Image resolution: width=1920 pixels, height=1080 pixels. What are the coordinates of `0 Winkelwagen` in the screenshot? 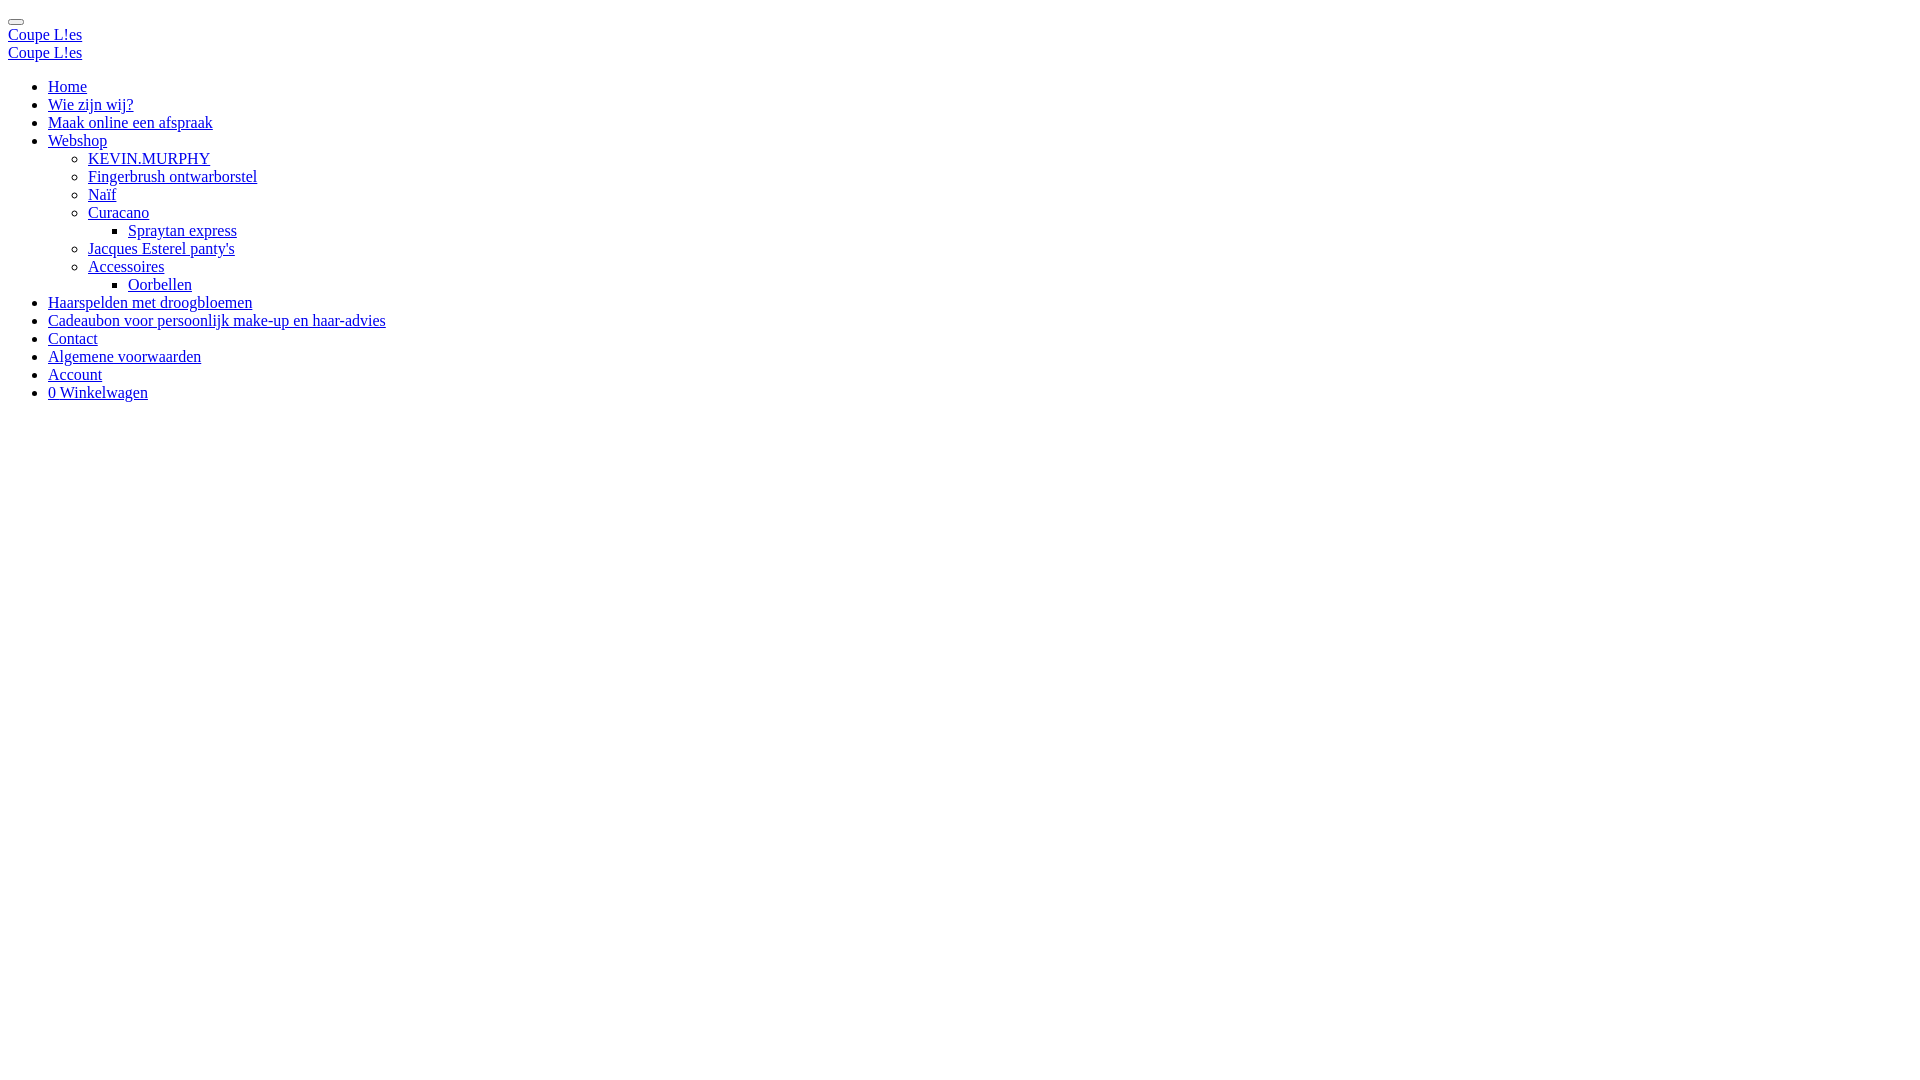 It's located at (98, 392).